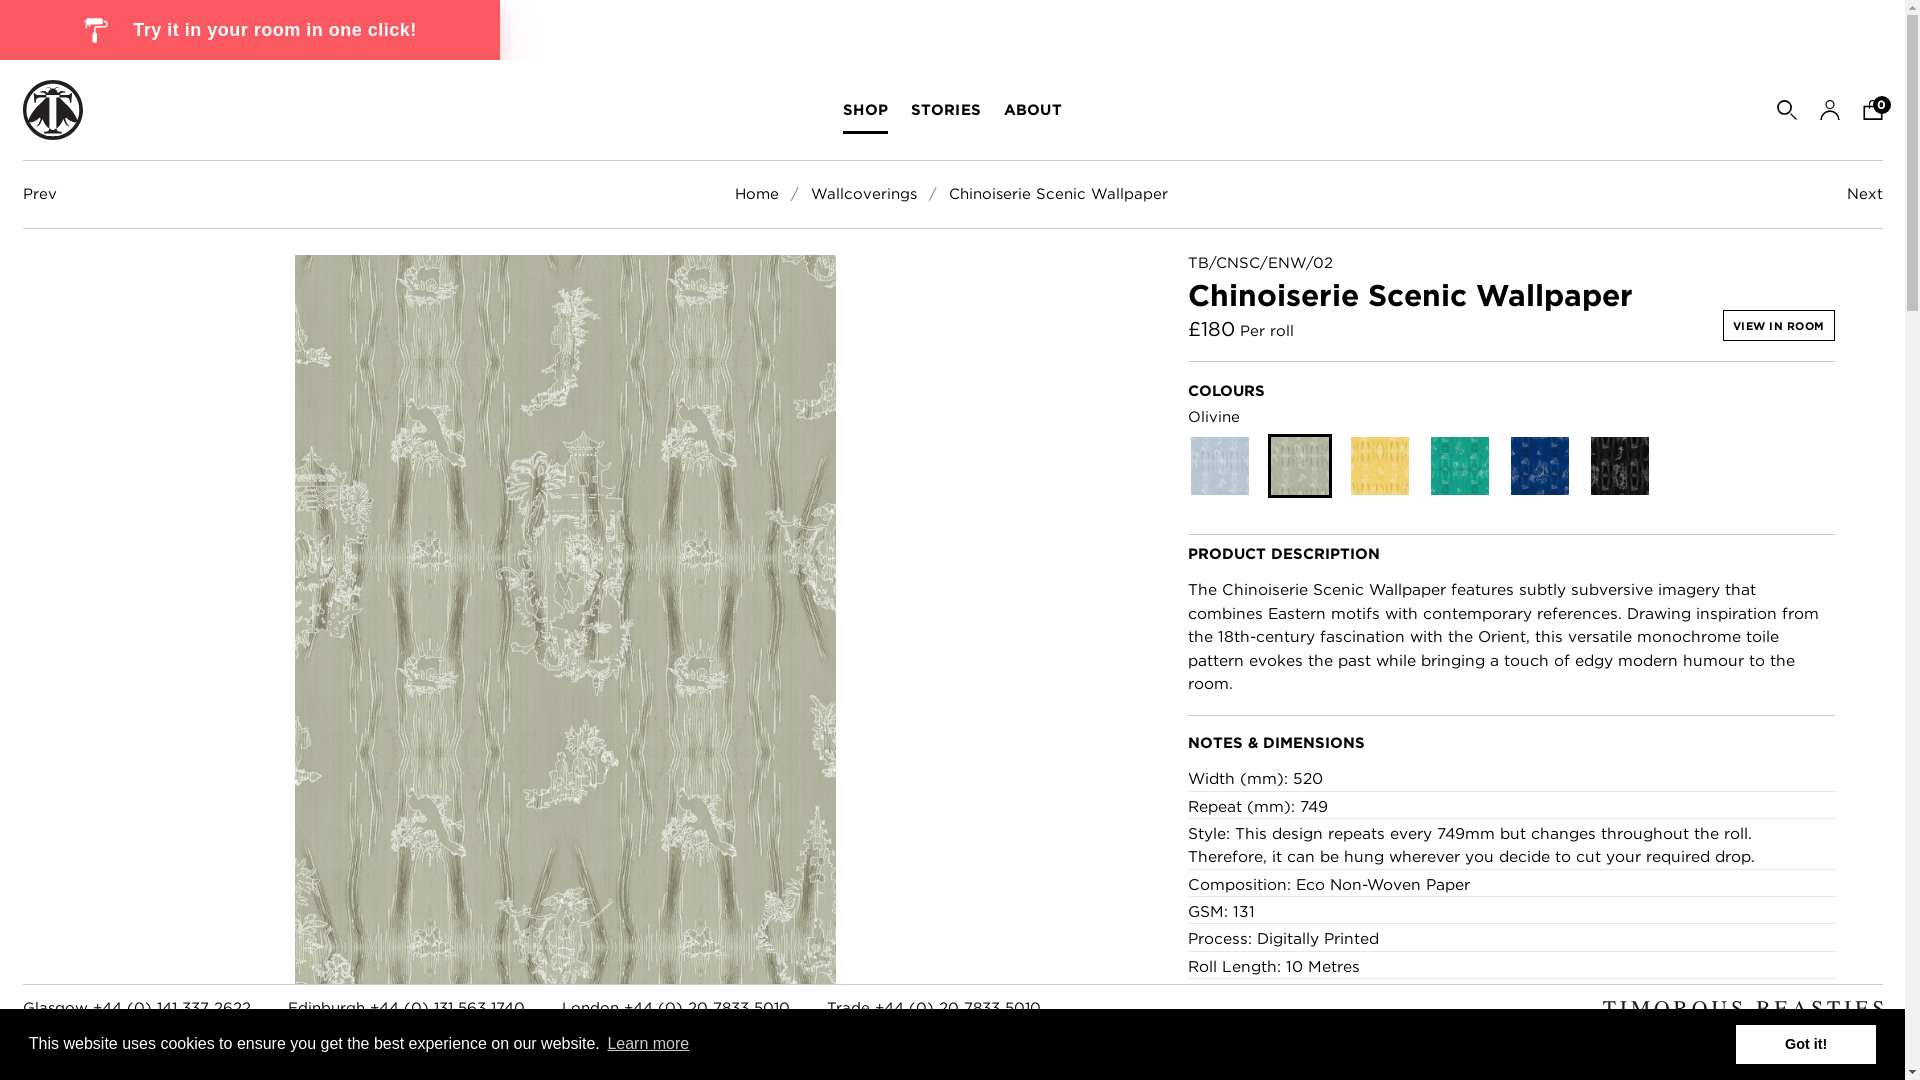 This screenshot has height=1080, width=1920. Describe the element at coordinates (1032, 110) in the screenshot. I see `ABOUT` at that location.